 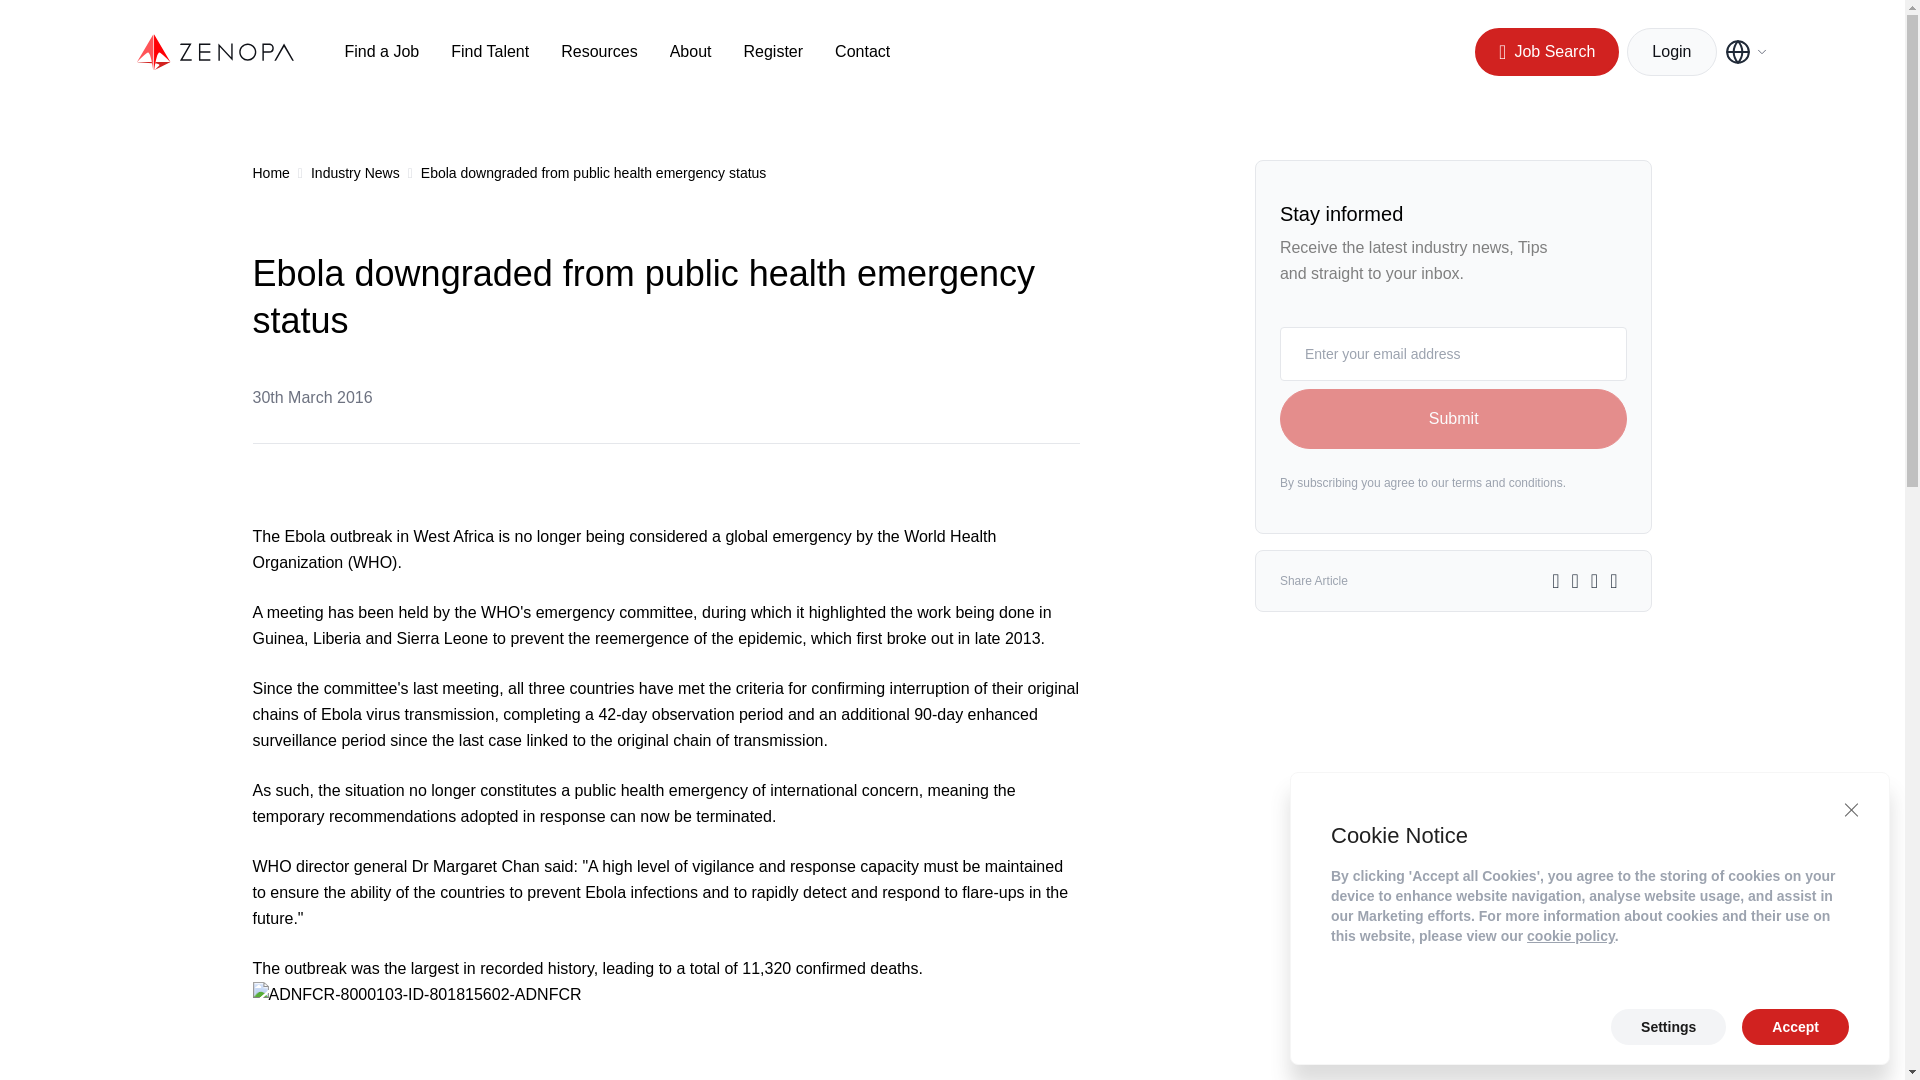 What do you see at coordinates (490, 51) in the screenshot?
I see `Find Talent` at bounding box center [490, 51].